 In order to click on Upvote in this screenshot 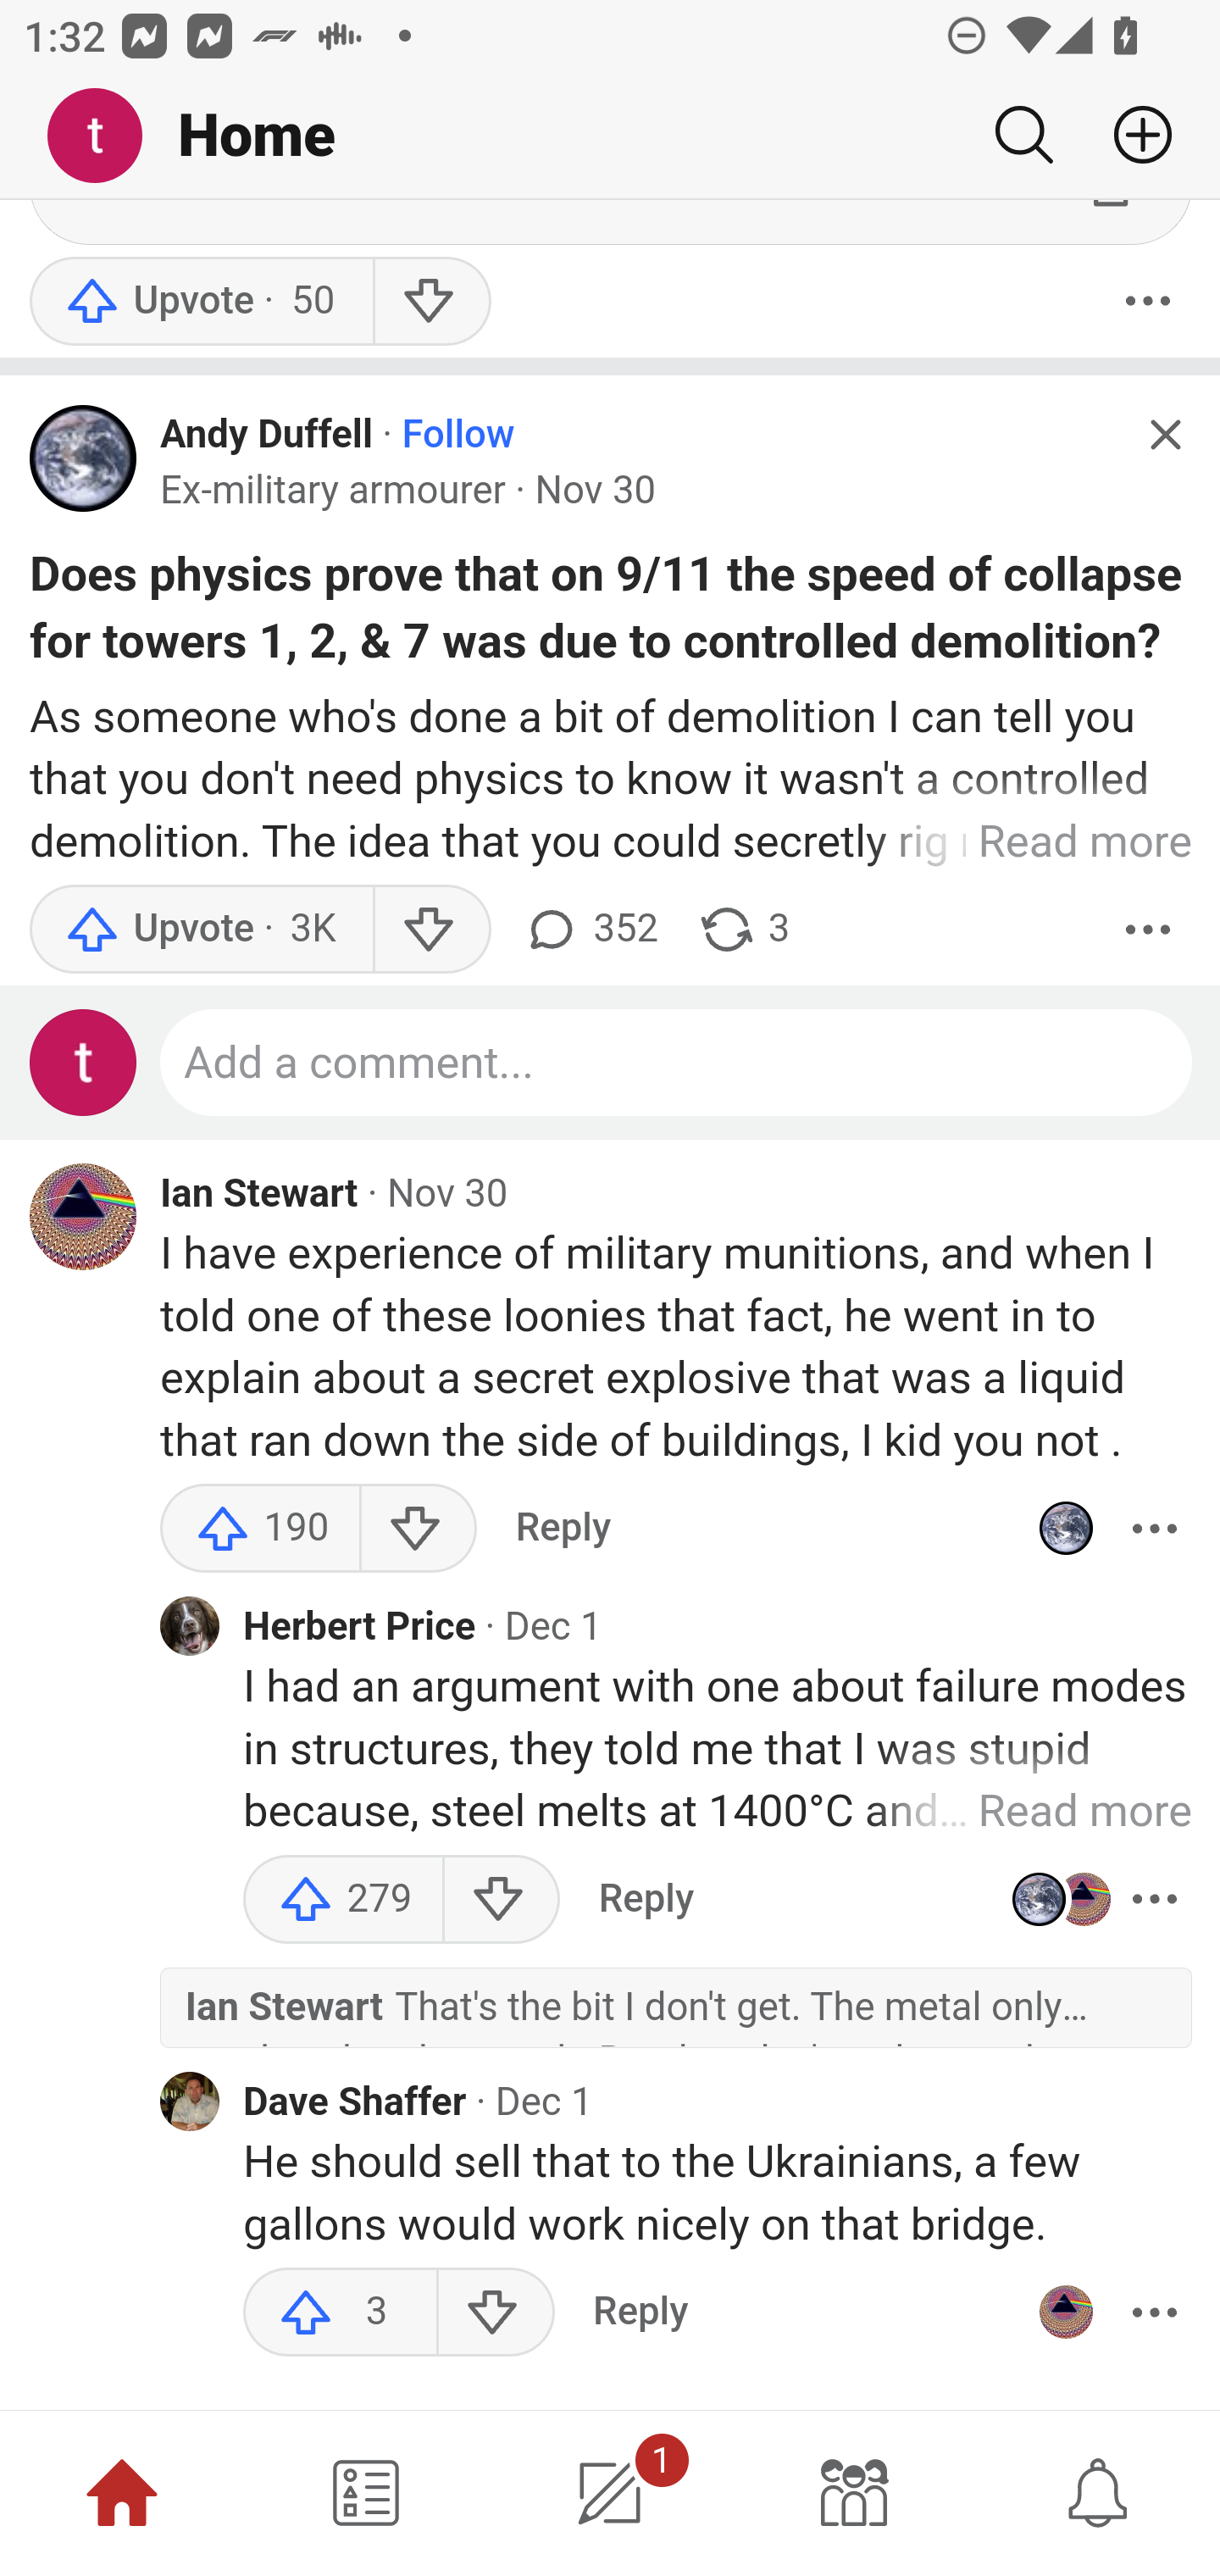, I will do `click(201, 302)`.